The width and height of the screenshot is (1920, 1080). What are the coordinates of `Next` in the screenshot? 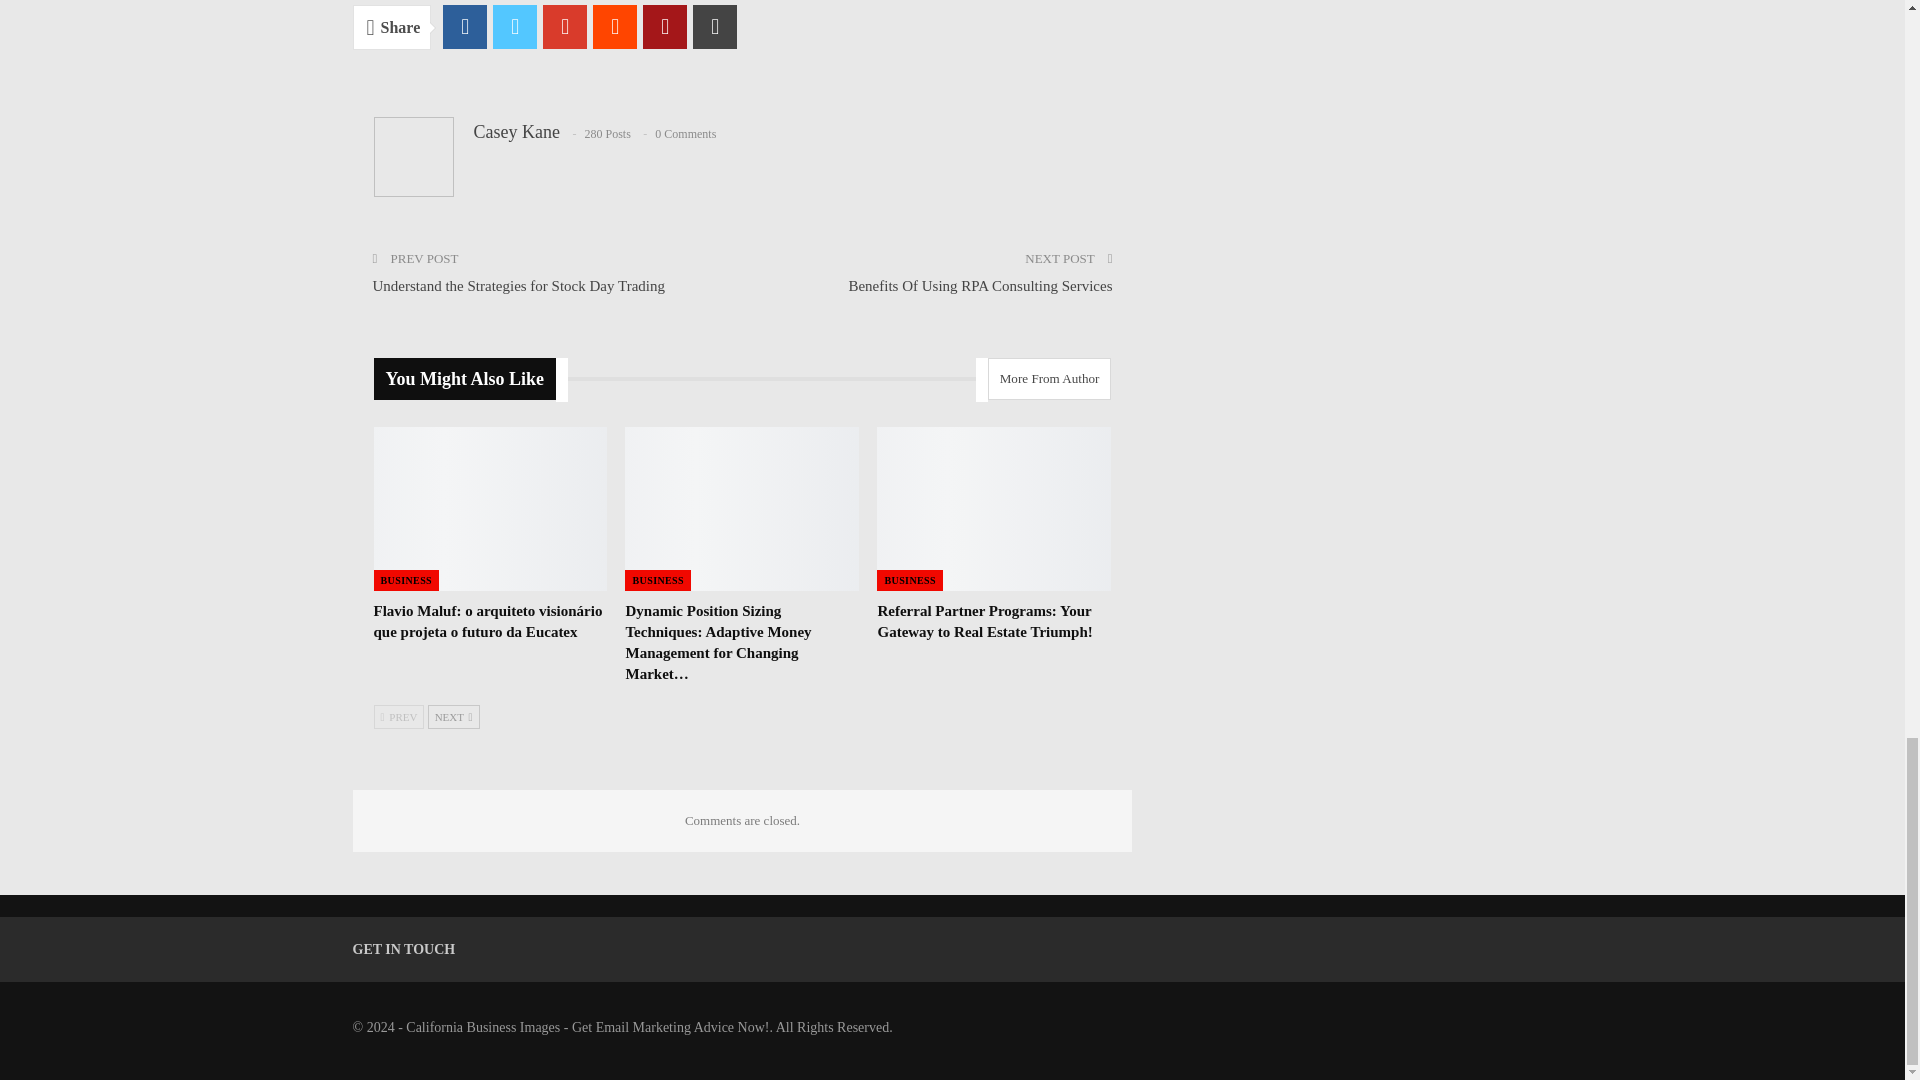 It's located at (454, 717).